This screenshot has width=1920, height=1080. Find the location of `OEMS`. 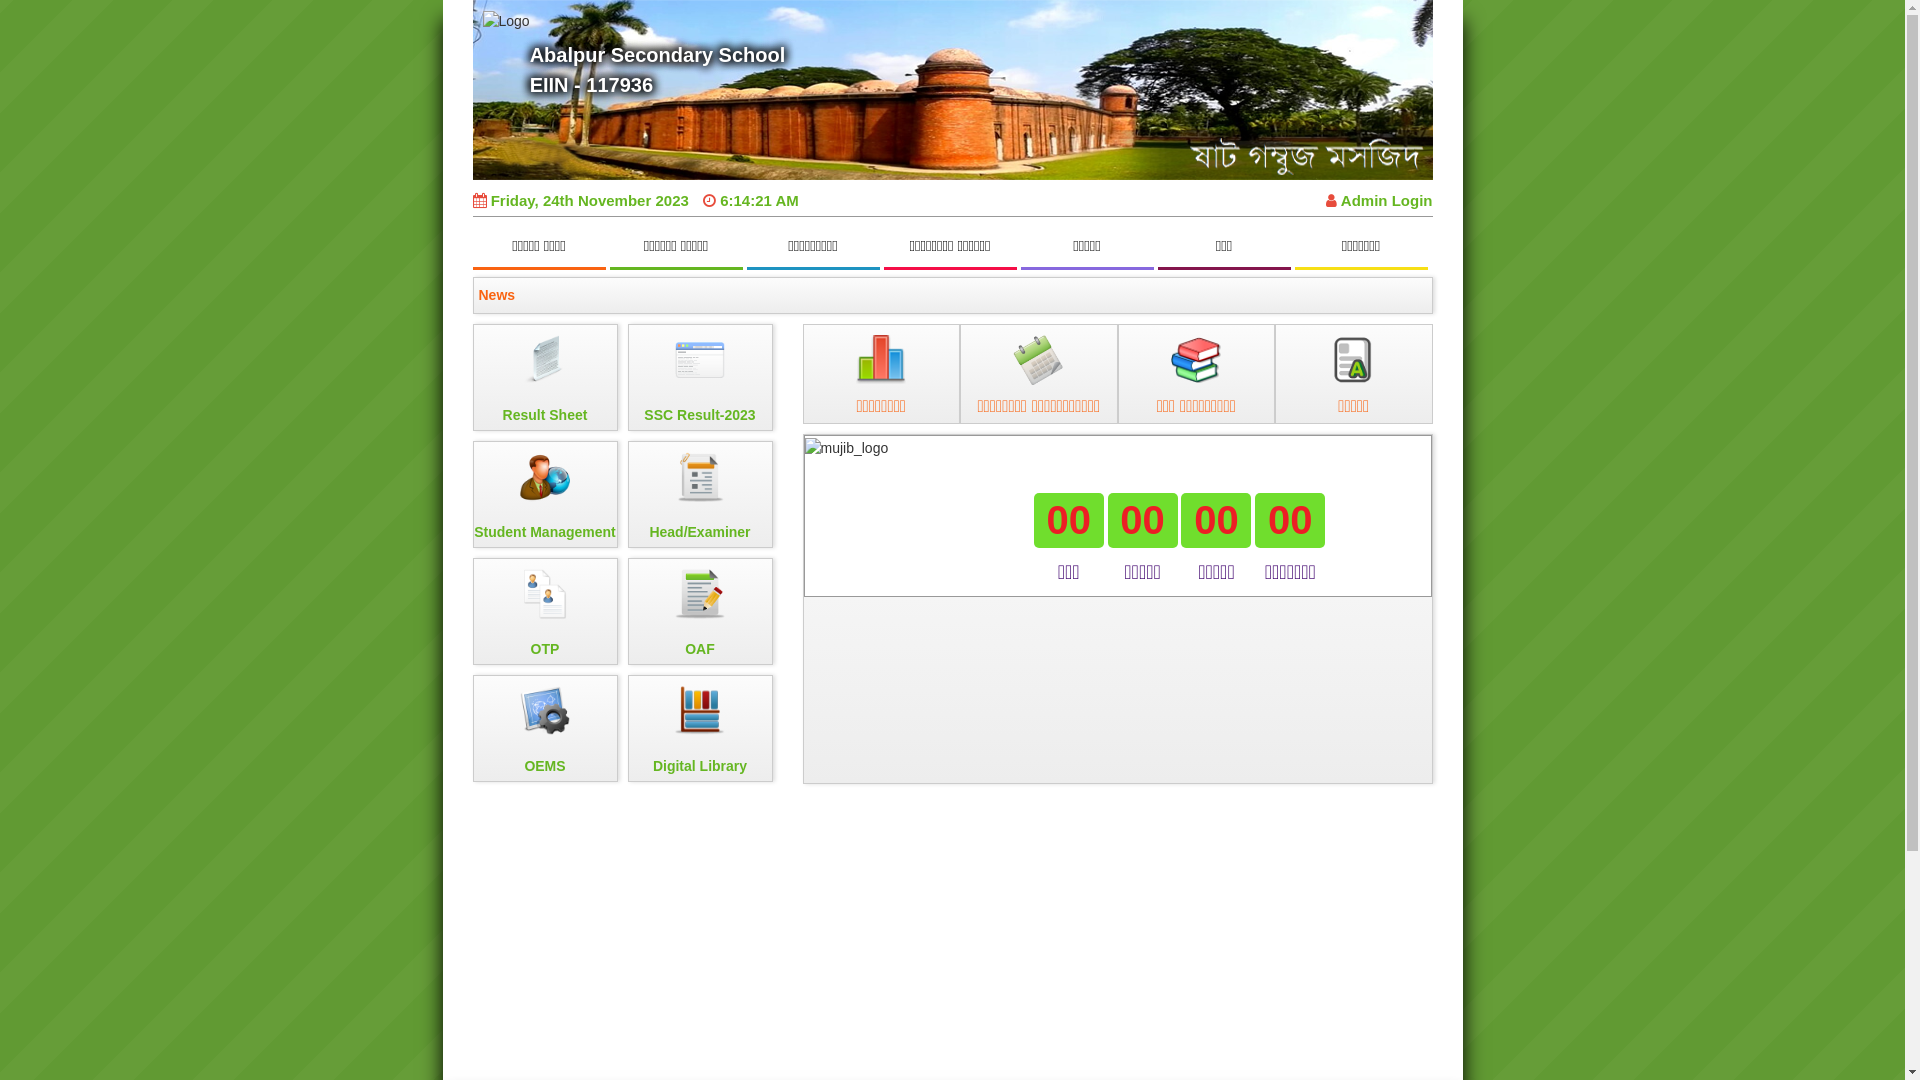

OEMS is located at coordinates (544, 728).